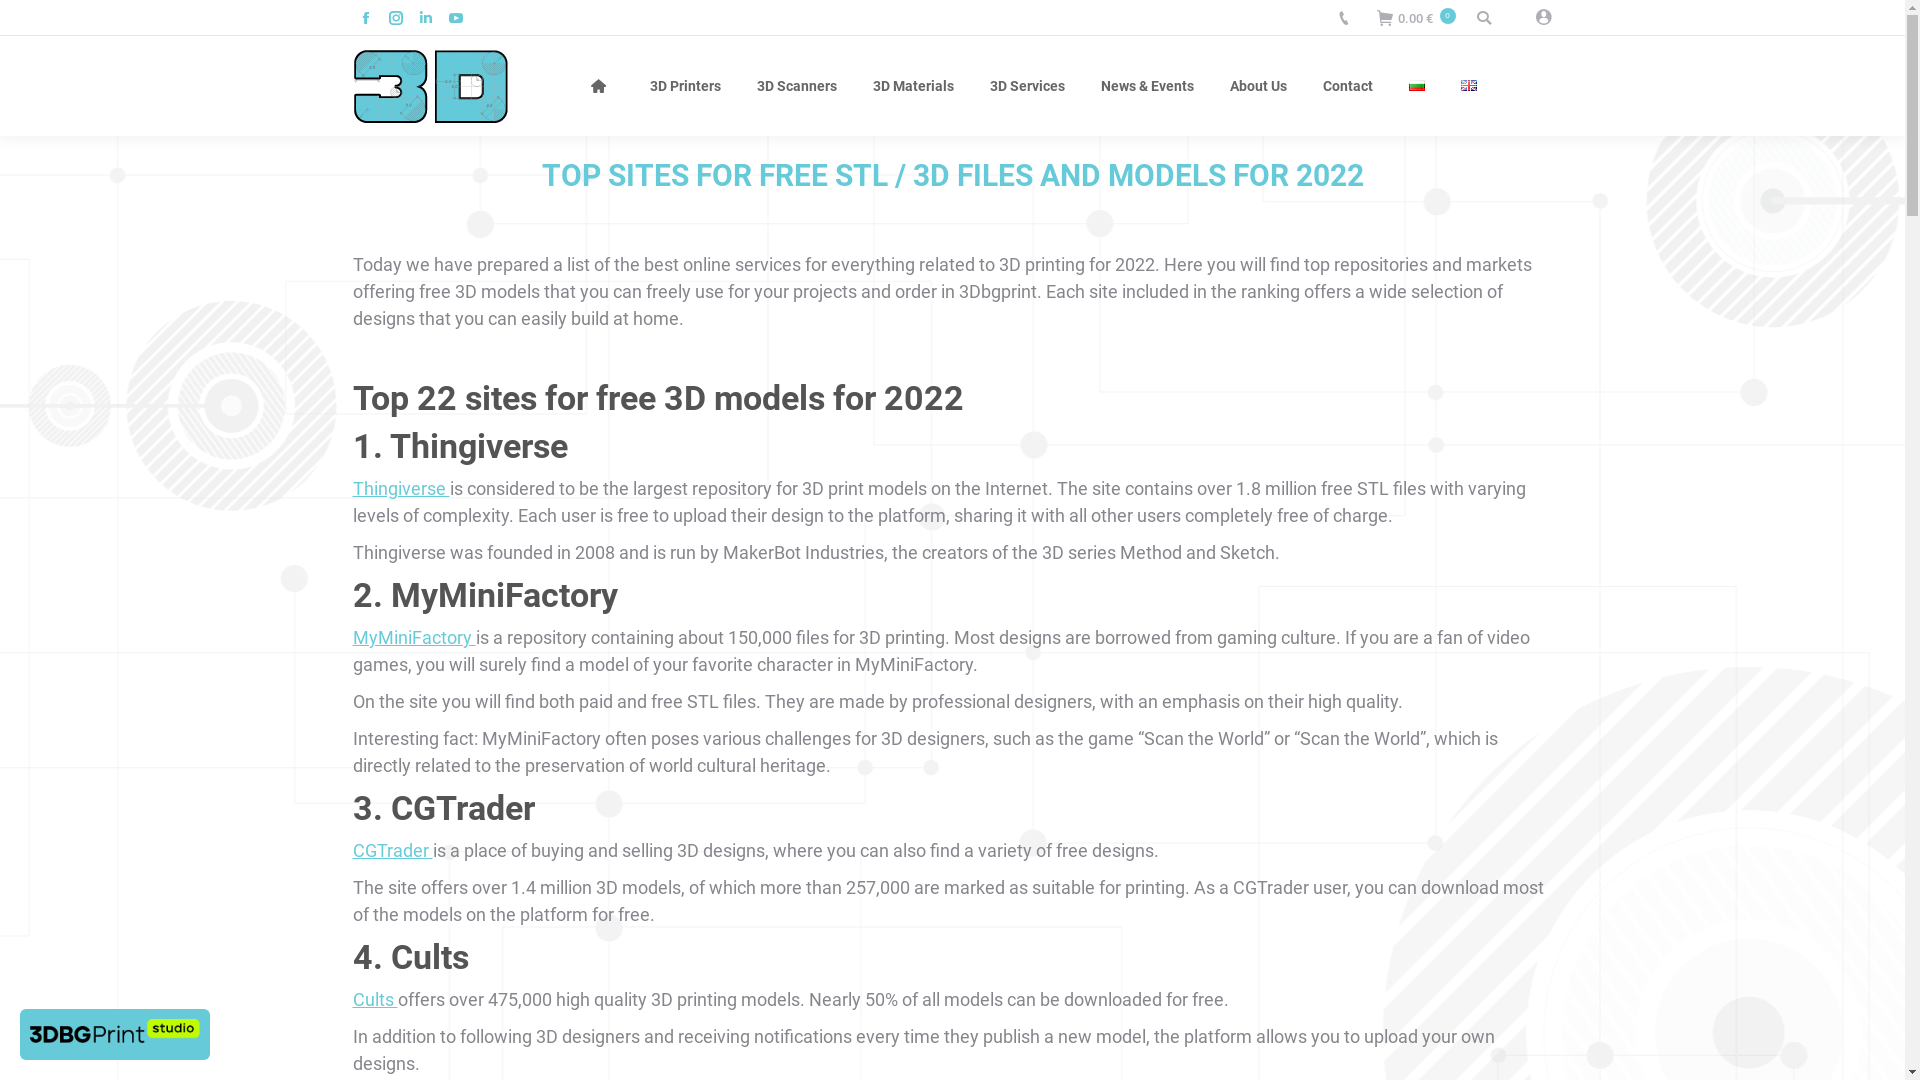 This screenshot has height=1080, width=1920. I want to click on Cults, so click(374, 1000).